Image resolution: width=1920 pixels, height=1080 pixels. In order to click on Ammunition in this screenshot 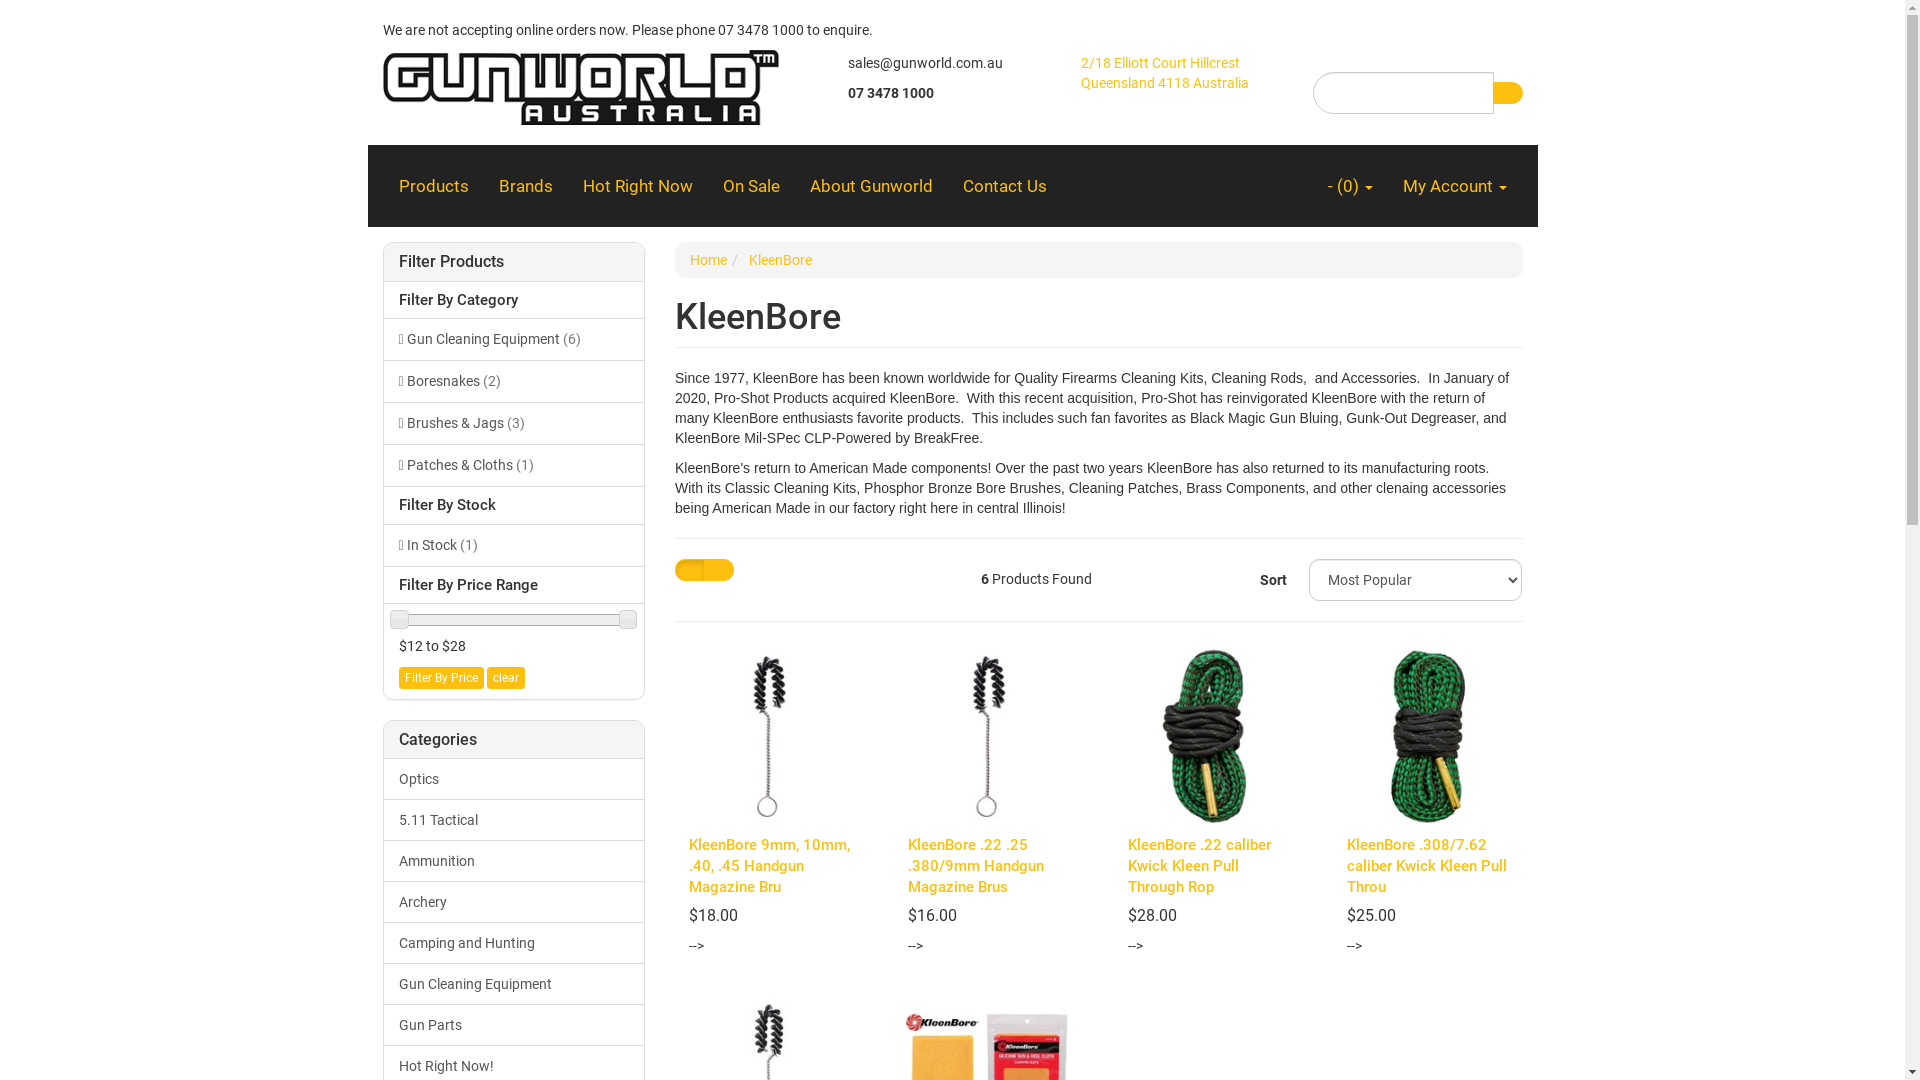, I will do `click(514, 861)`.